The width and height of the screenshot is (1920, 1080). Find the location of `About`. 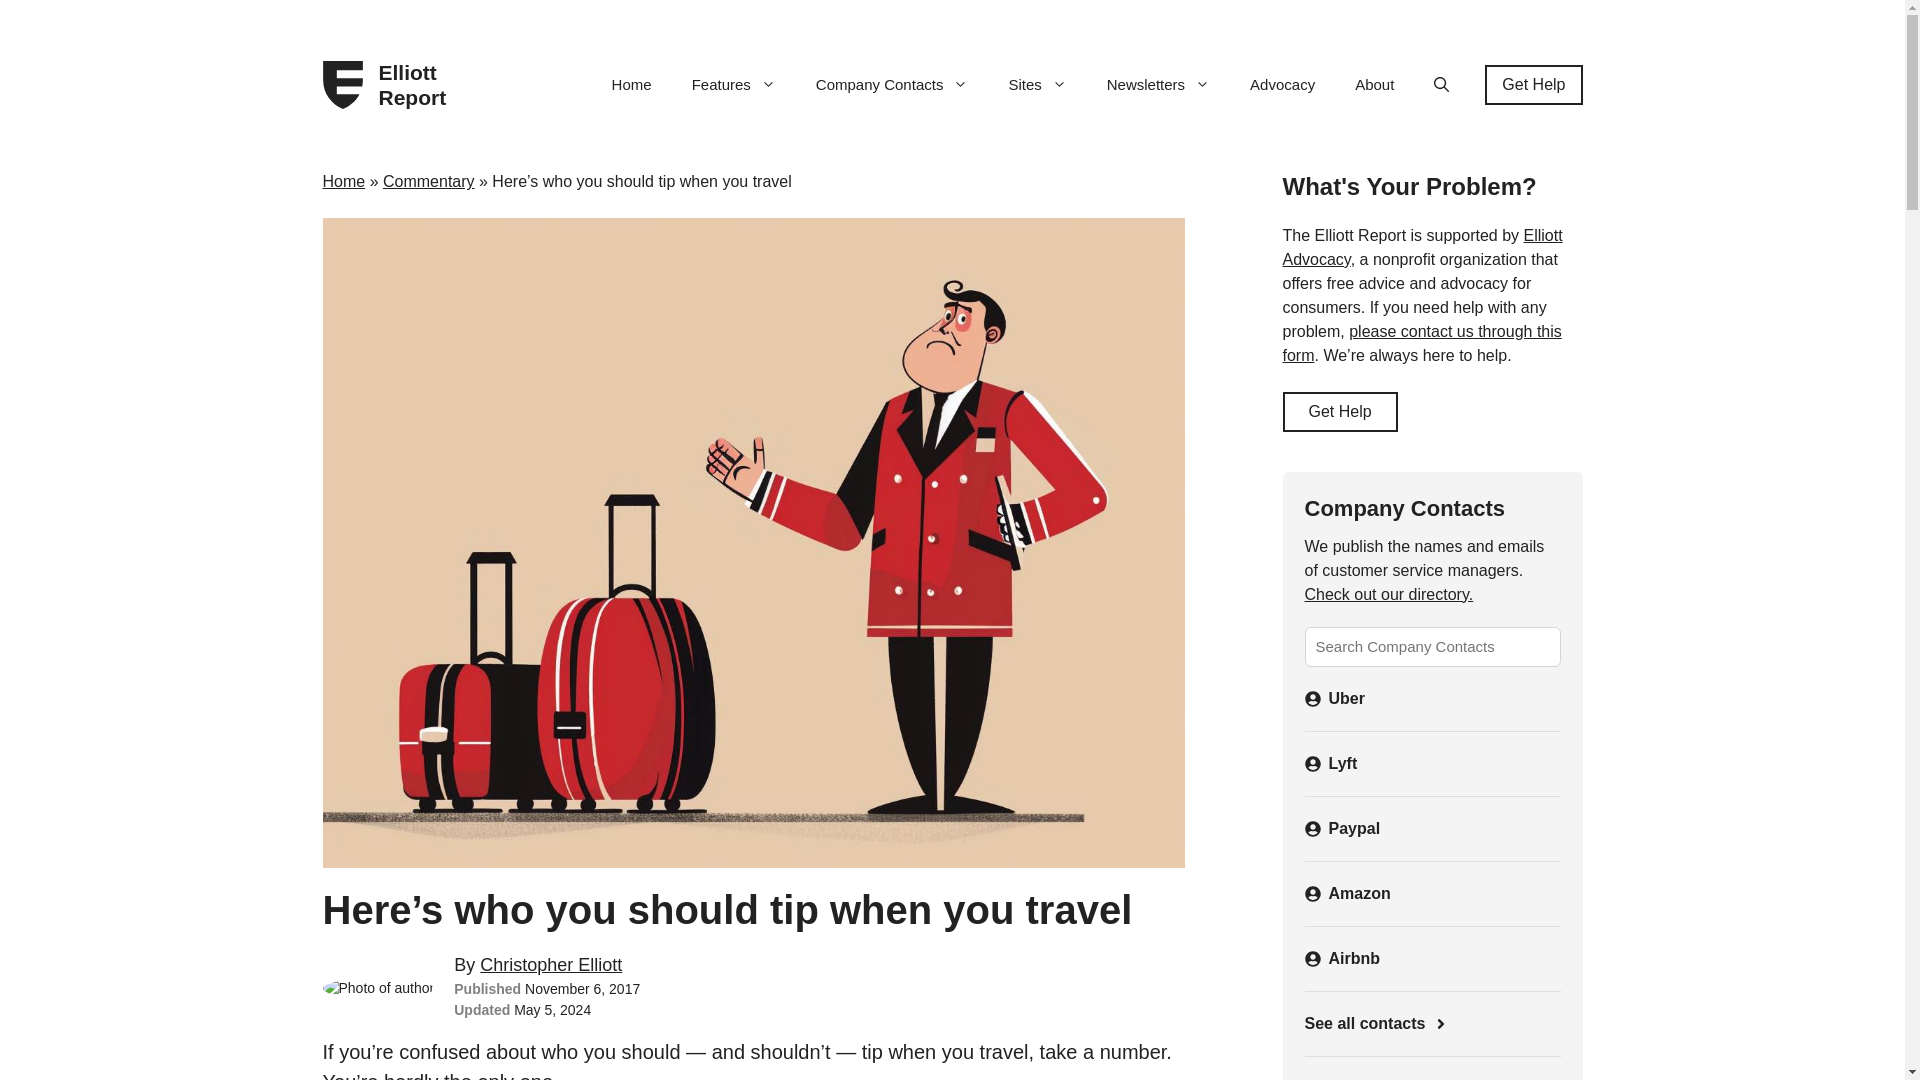

About is located at coordinates (1374, 85).